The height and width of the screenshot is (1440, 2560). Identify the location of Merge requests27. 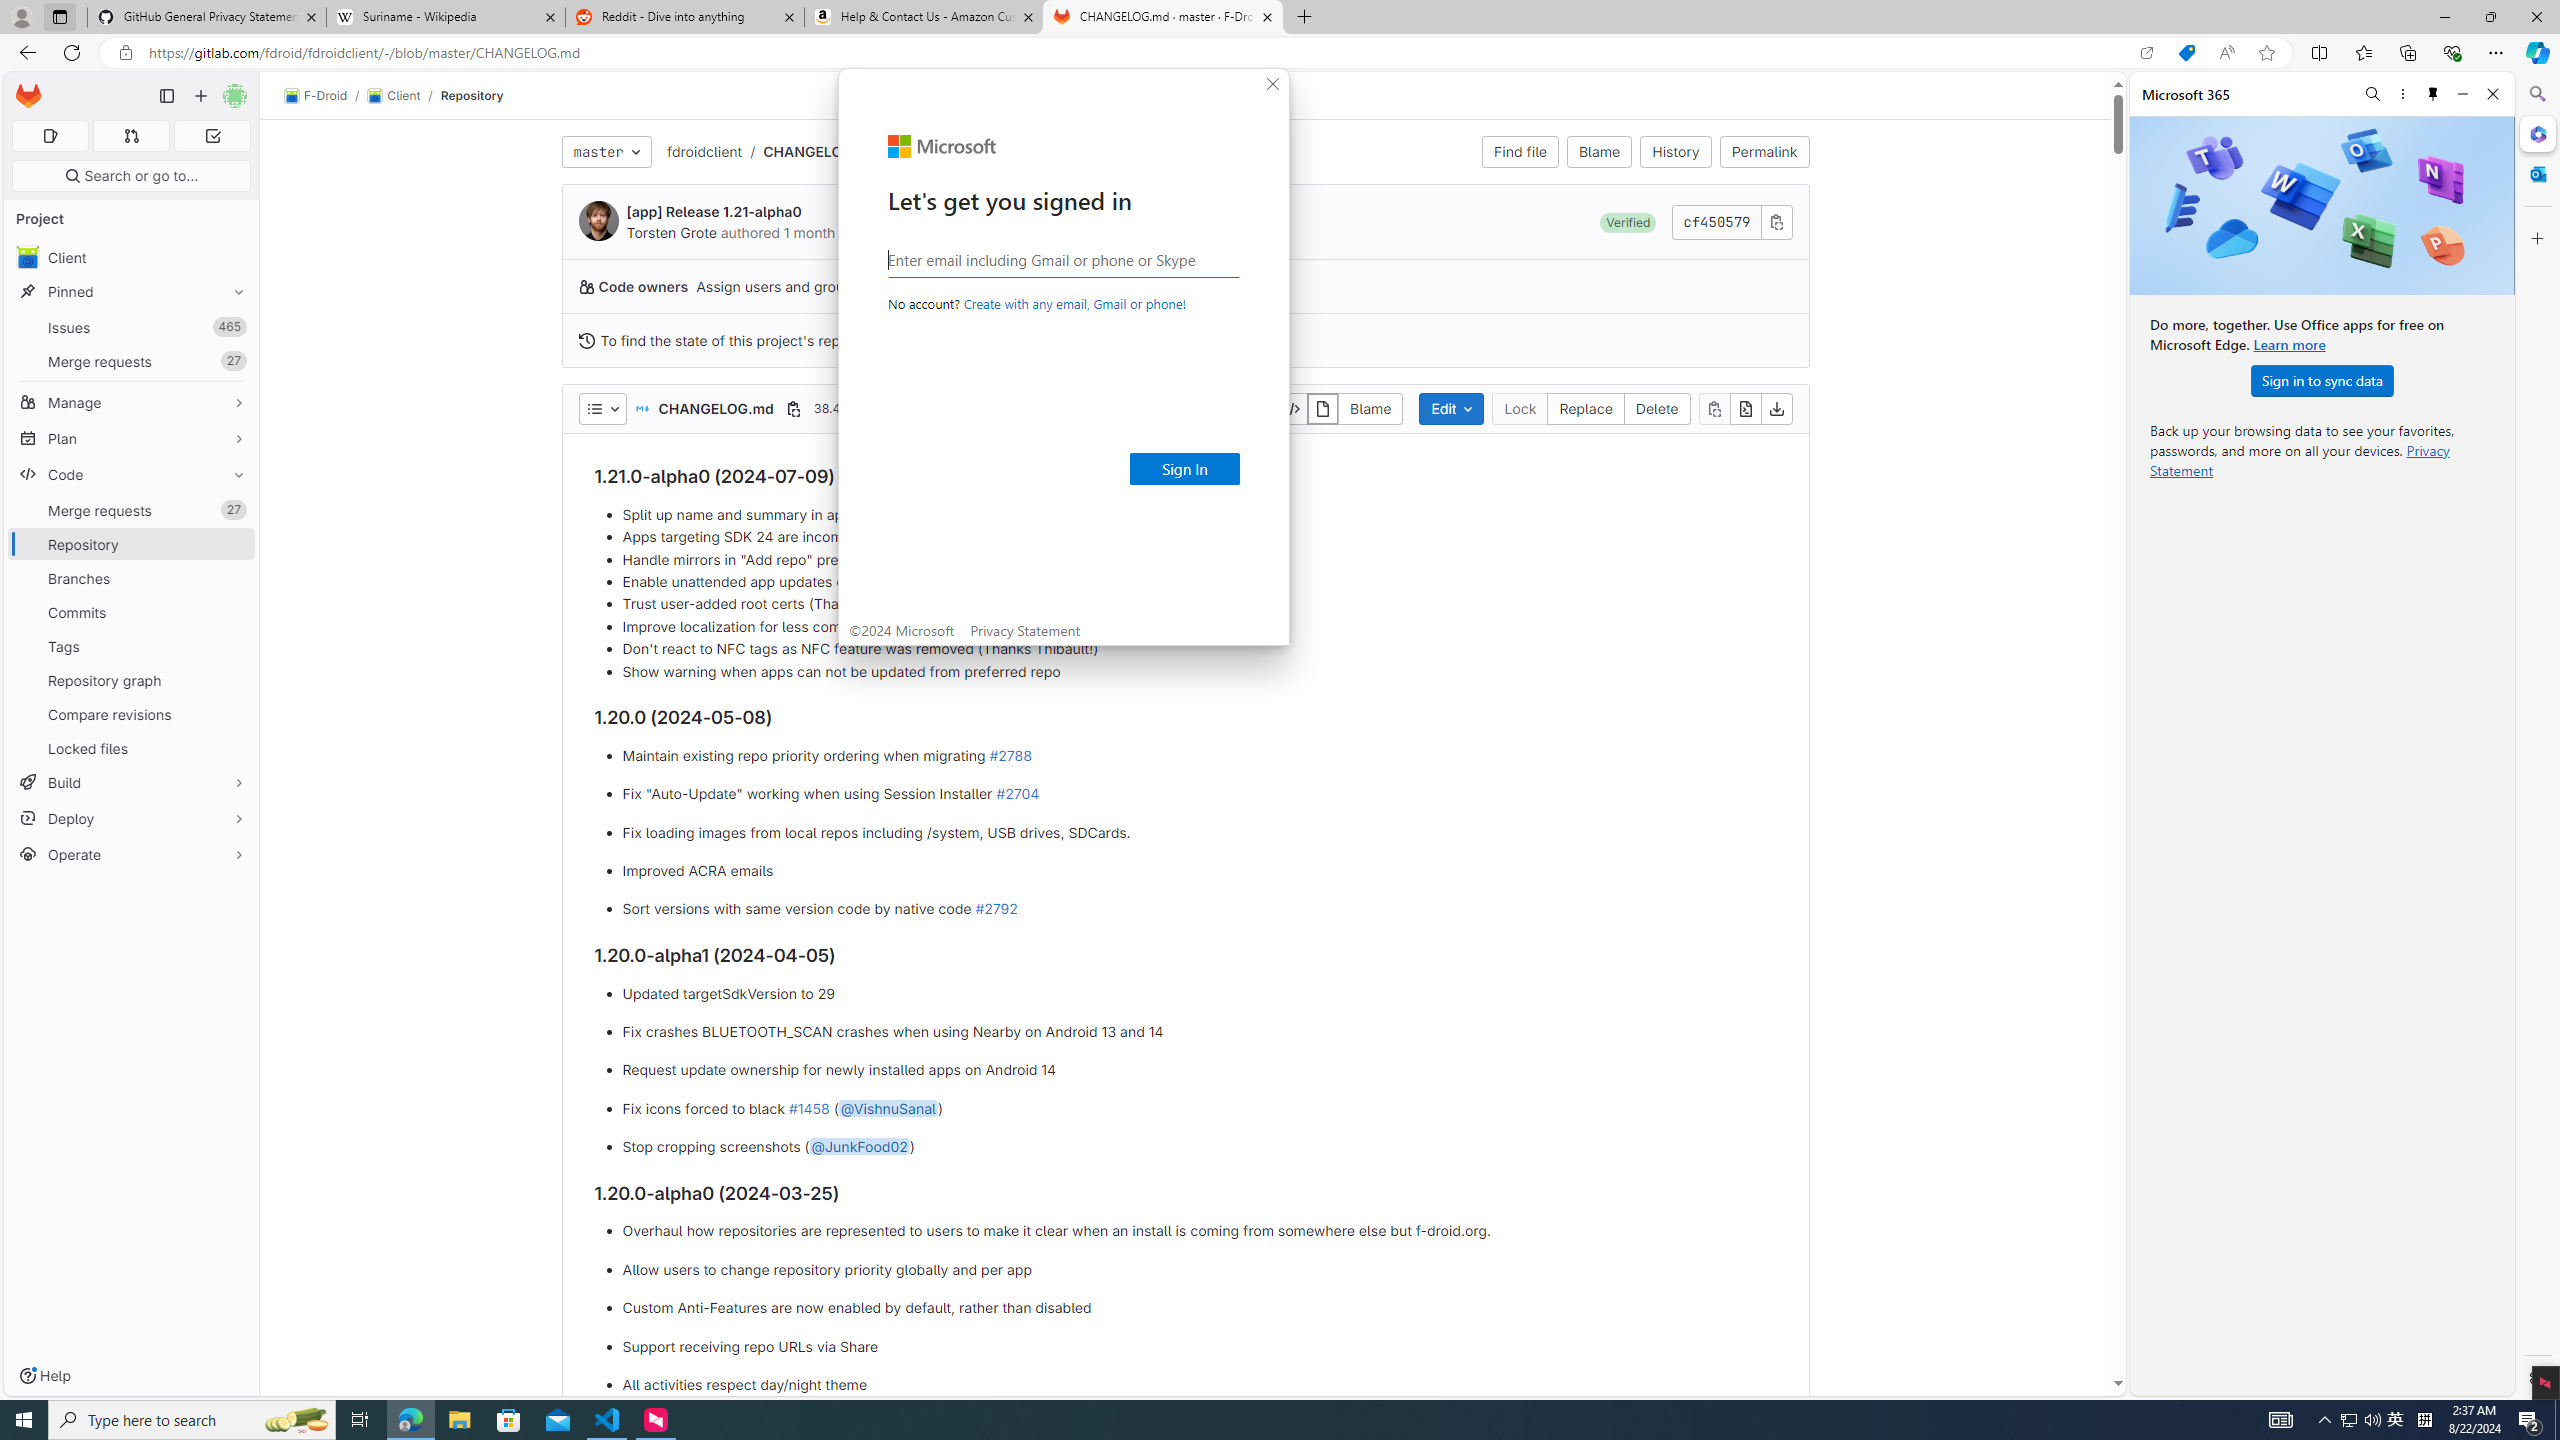
(132, 510).